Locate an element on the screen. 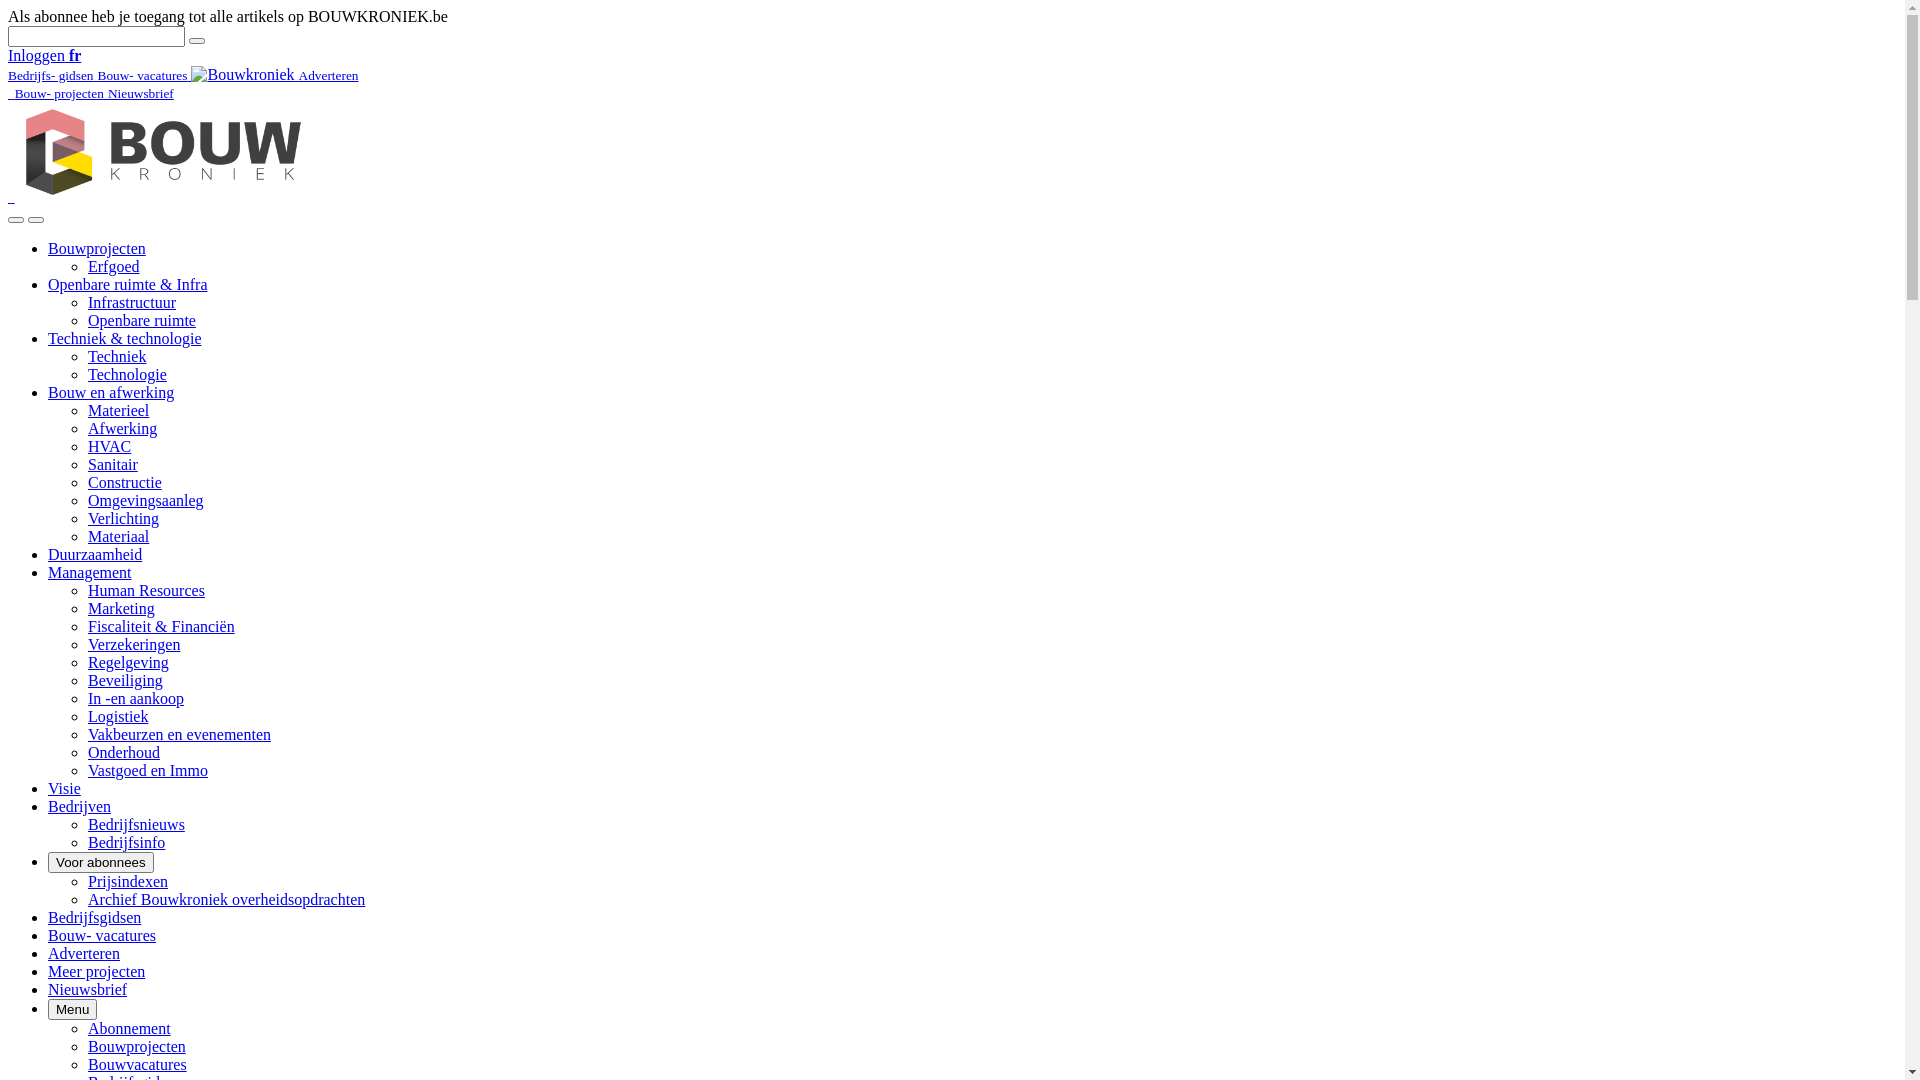 The image size is (1920, 1080). In -en aankoop is located at coordinates (136, 698).